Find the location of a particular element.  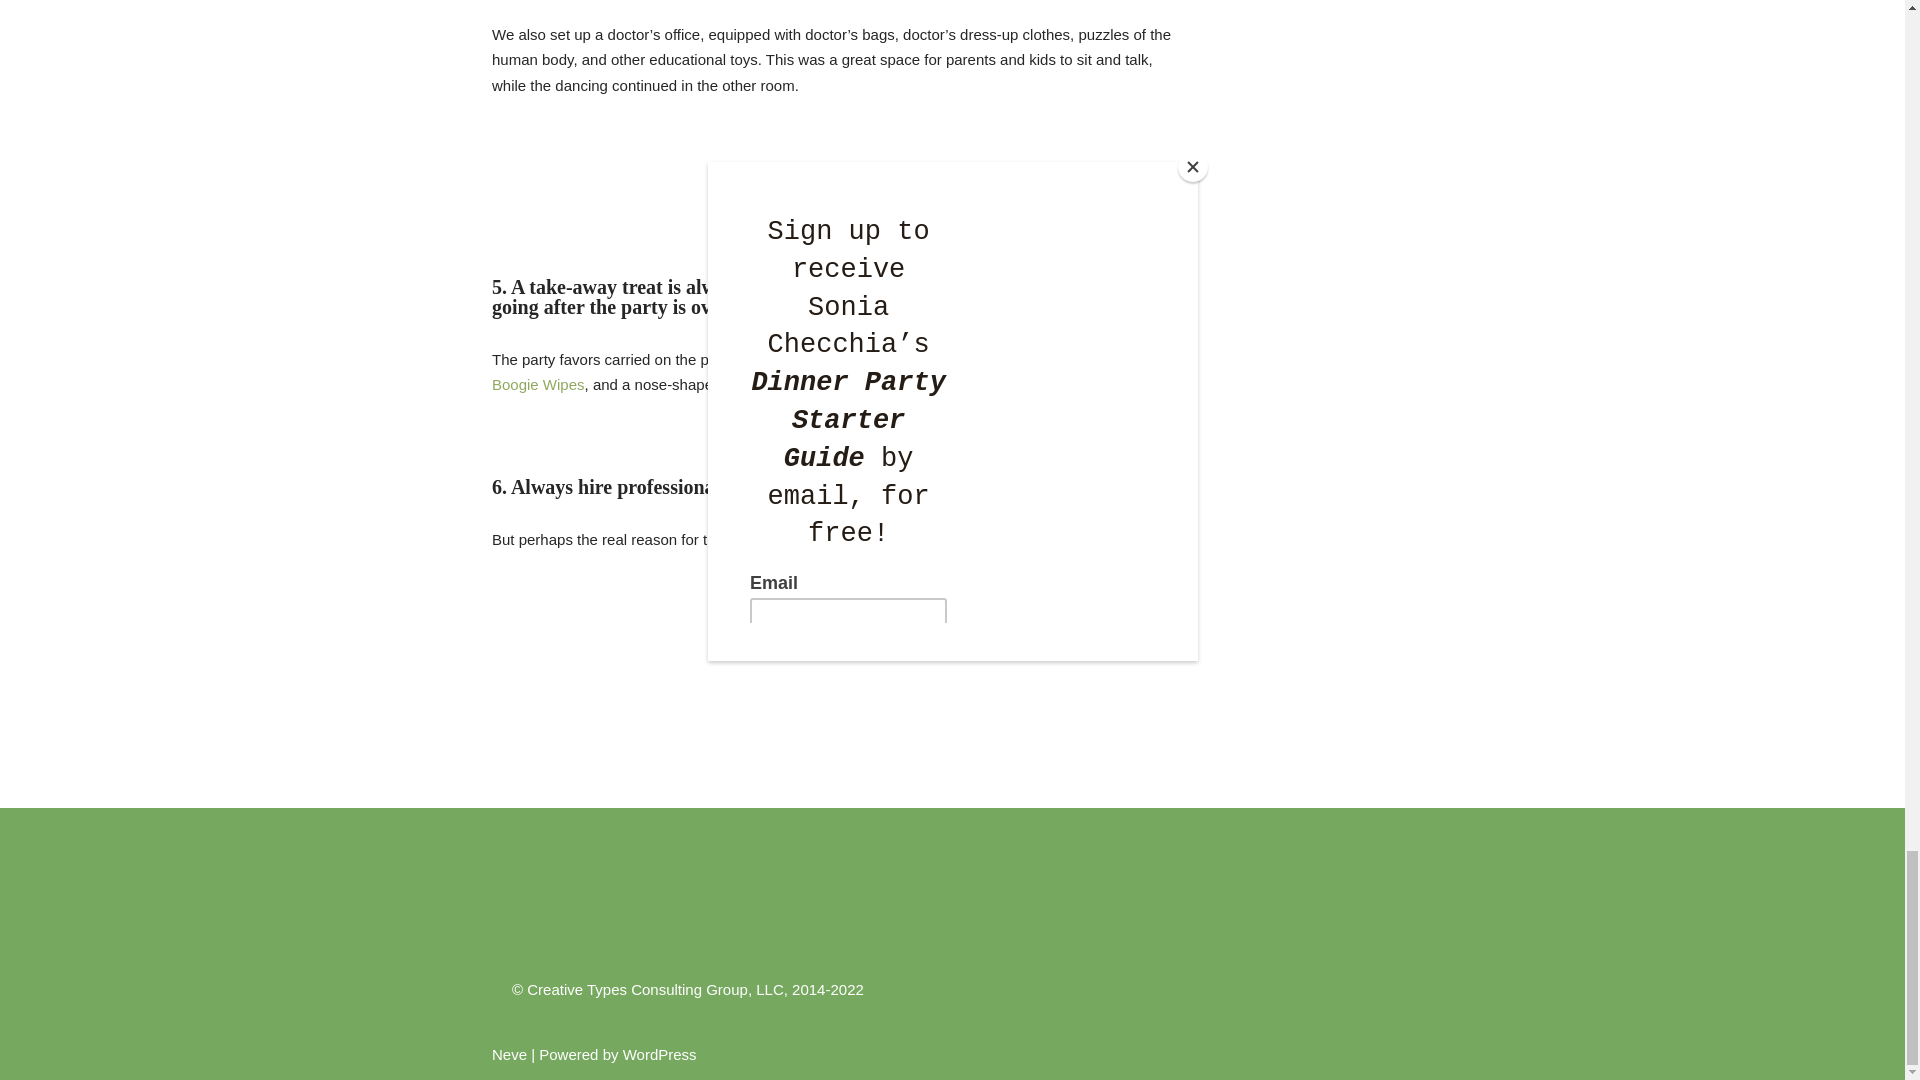

Boogie Wipes is located at coordinates (538, 384).